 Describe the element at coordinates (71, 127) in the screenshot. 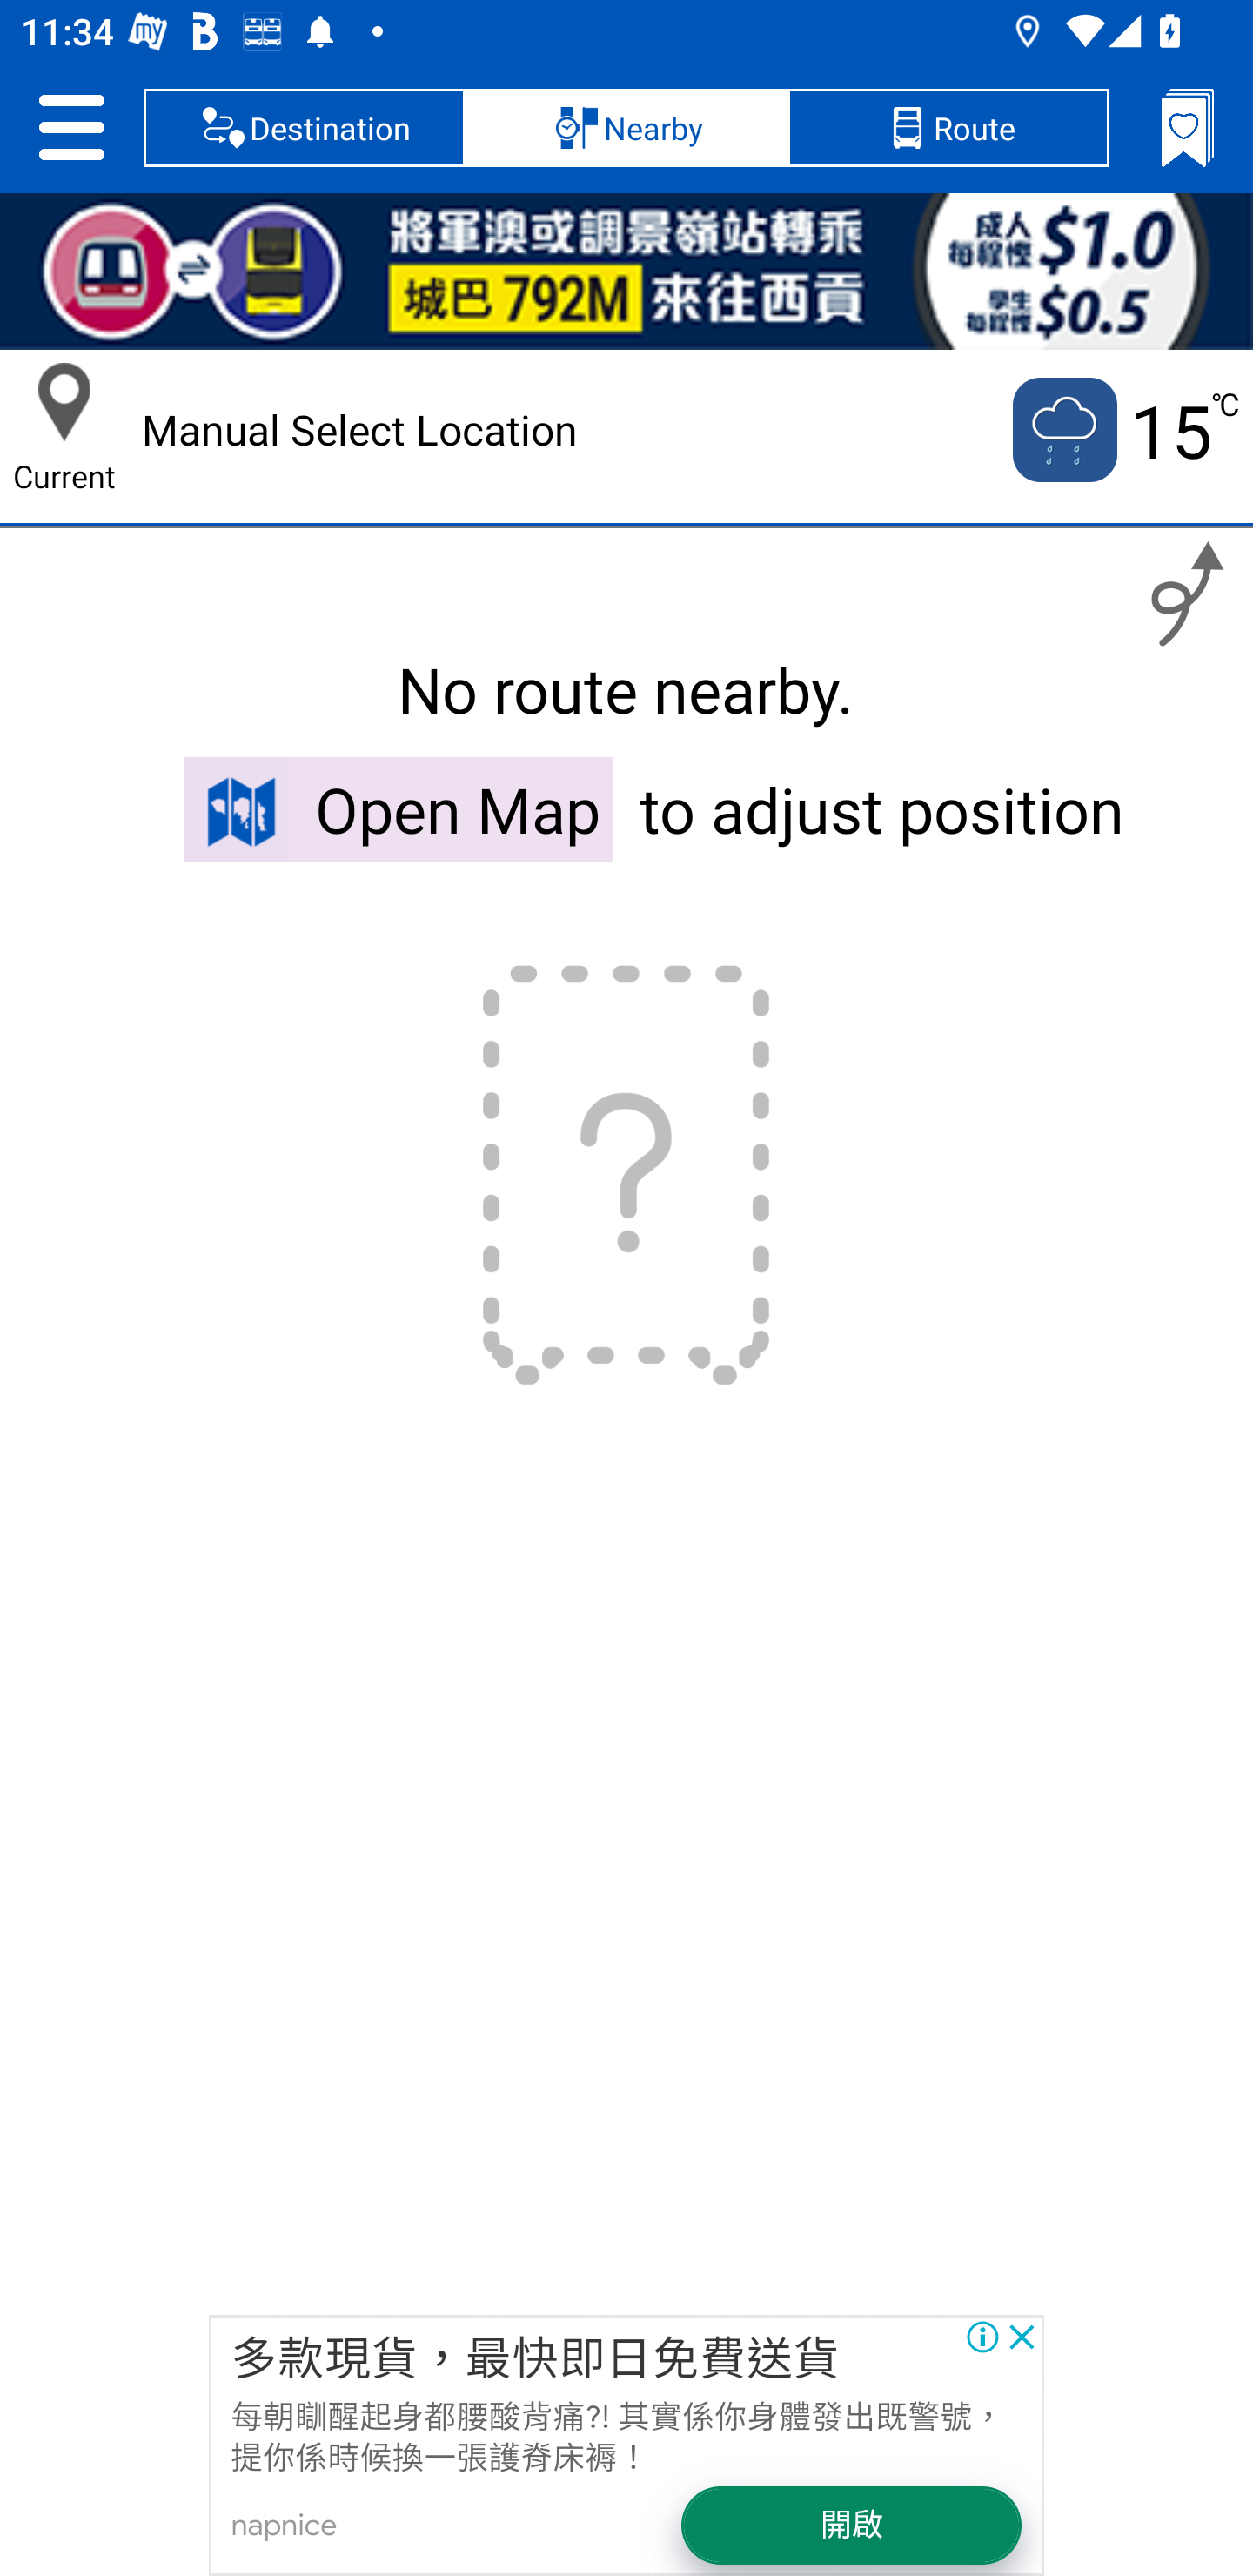

I see `Setting` at that location.